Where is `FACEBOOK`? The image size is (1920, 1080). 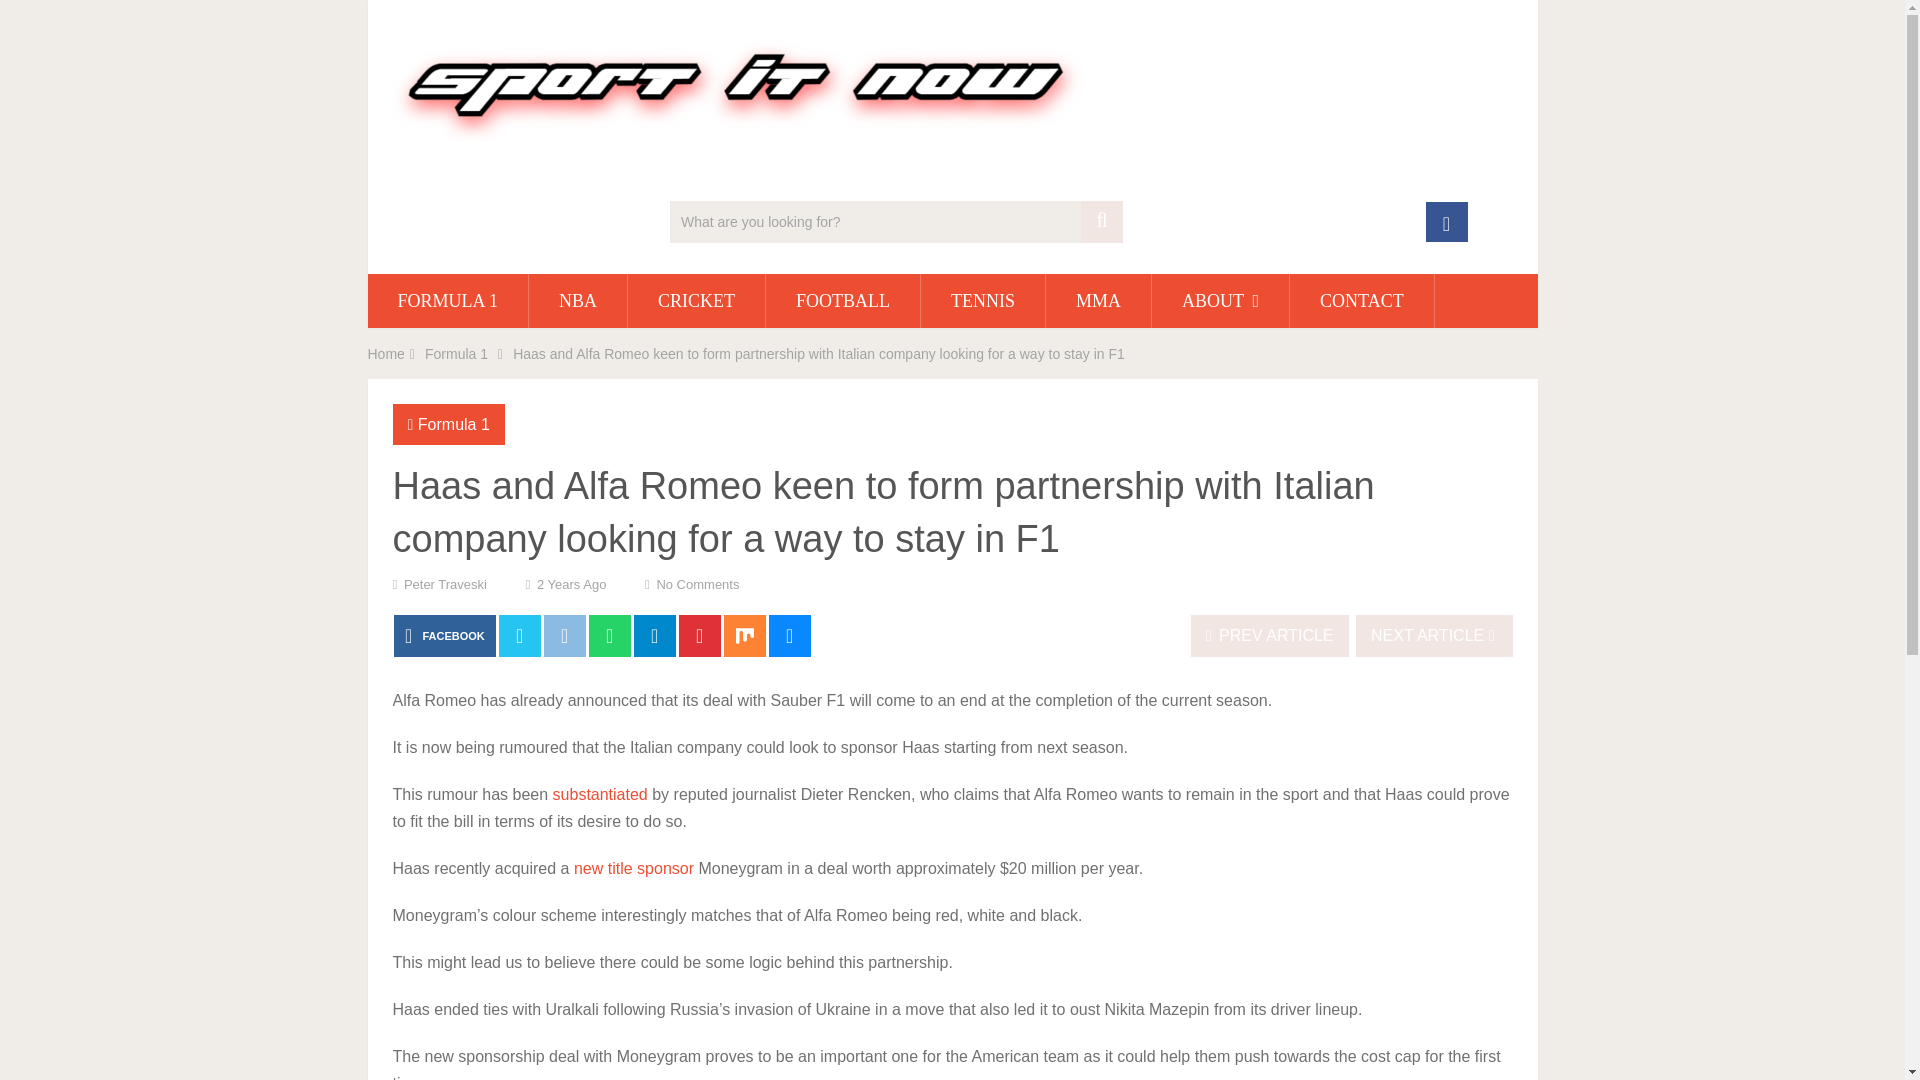
FACEBOOK is located at coordinates (444, 635).